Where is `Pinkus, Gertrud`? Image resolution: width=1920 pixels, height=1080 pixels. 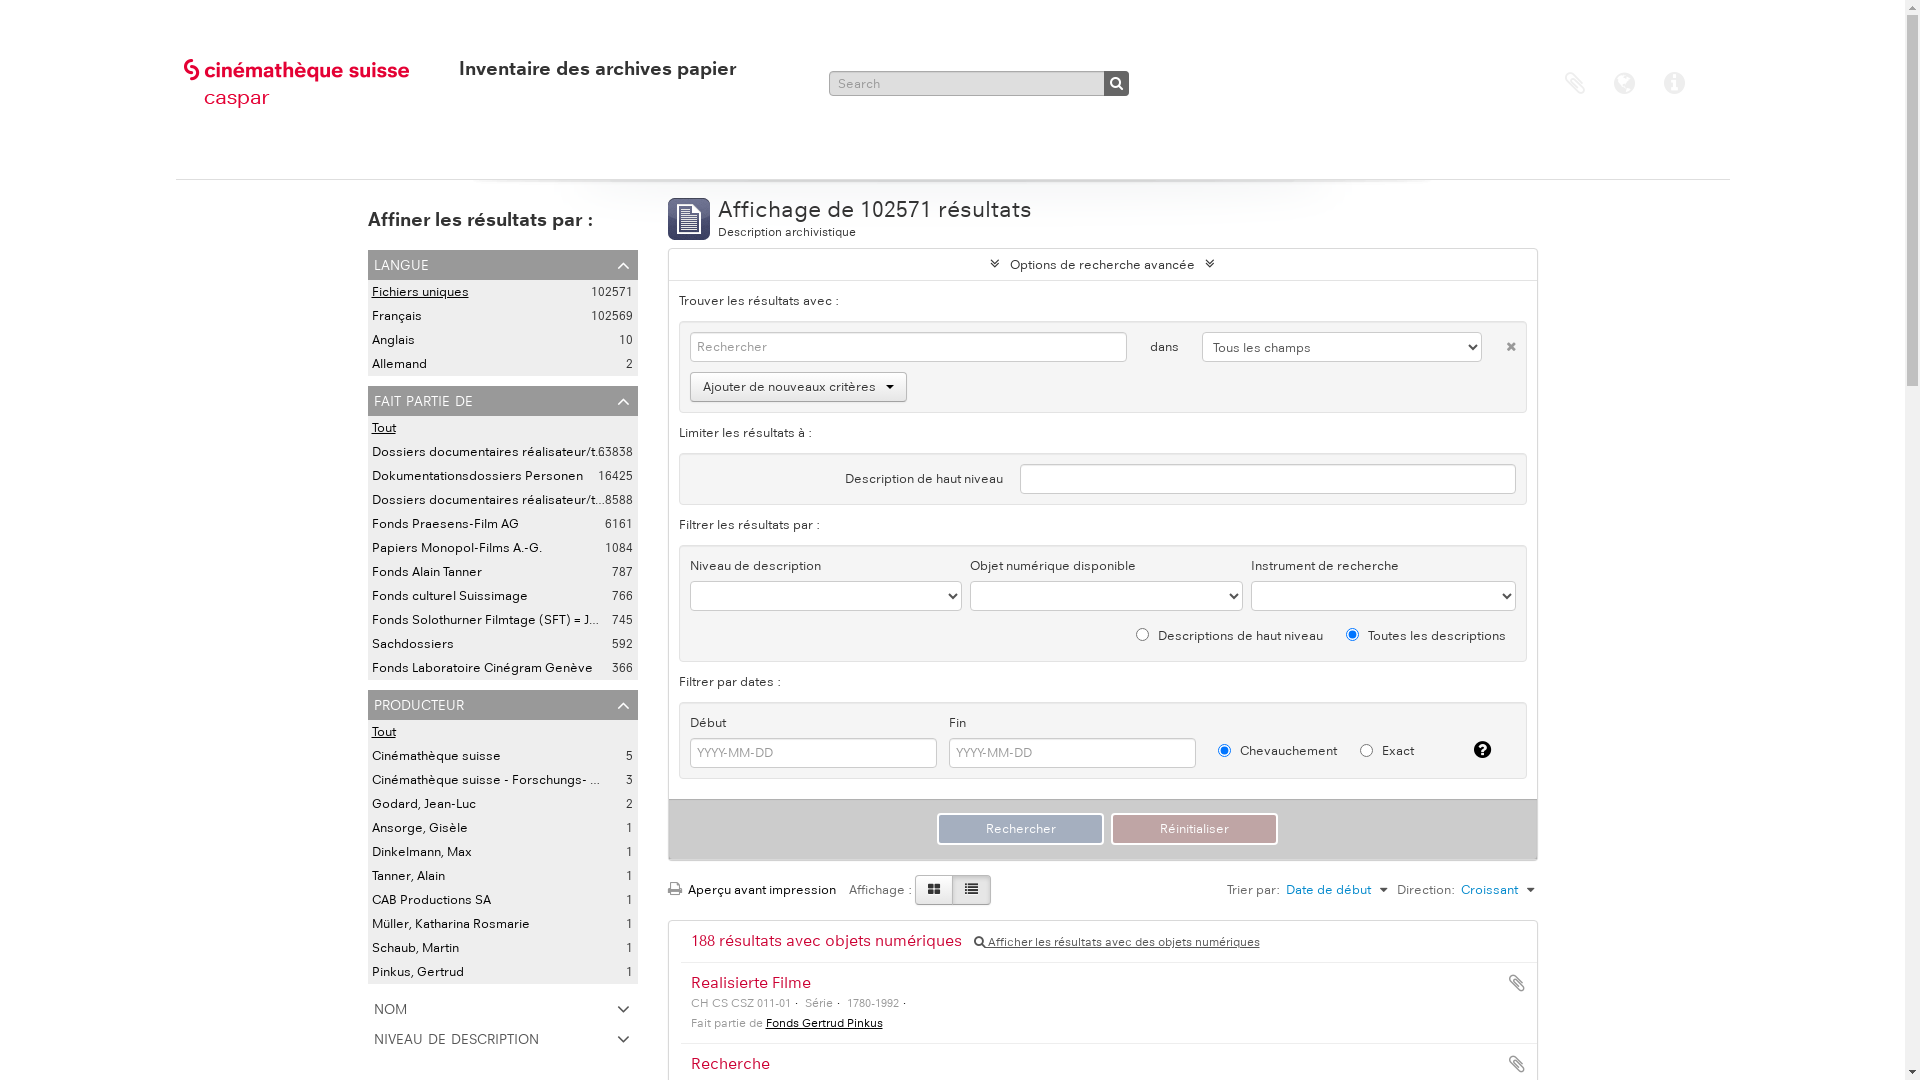 Pinkus, Gertrud is located at coordinates (418, 972).